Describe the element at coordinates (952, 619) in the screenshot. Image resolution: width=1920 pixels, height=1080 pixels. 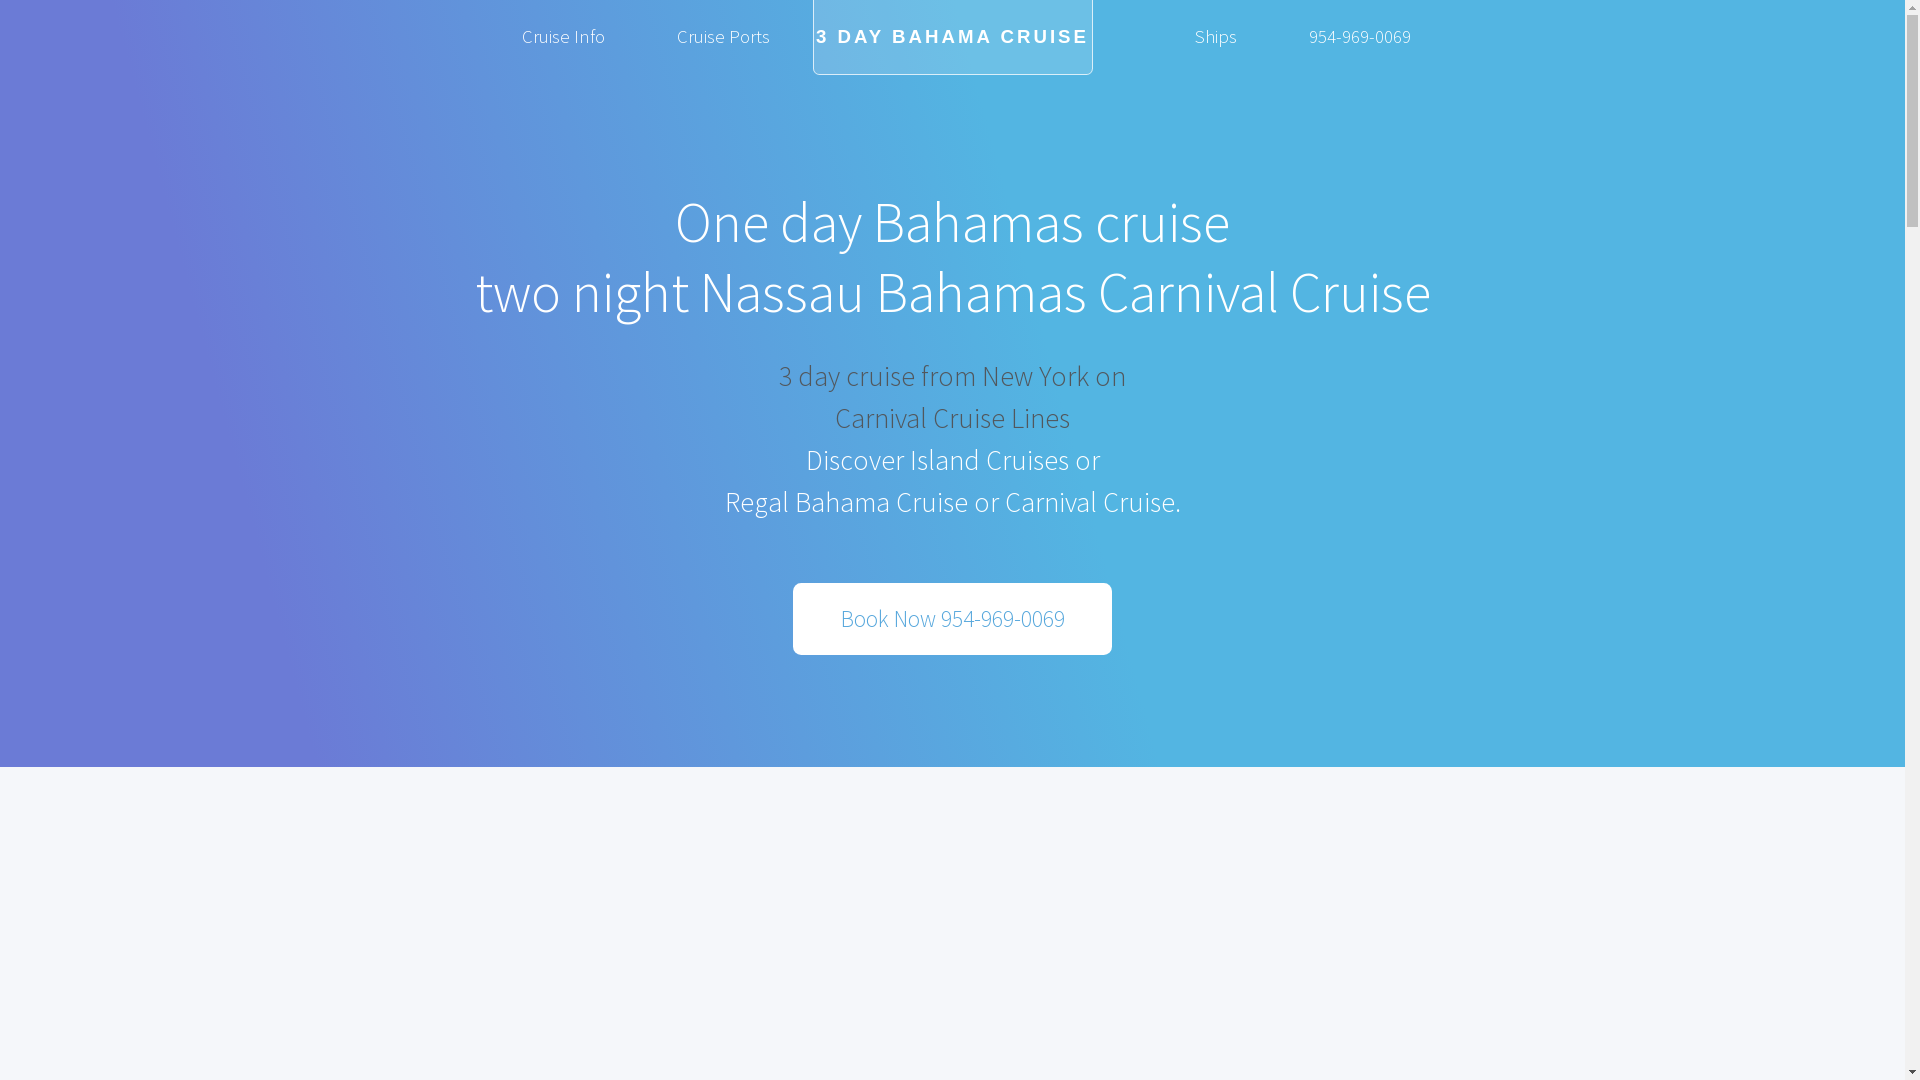
I see `Book Now 954-969-0069` at that location.